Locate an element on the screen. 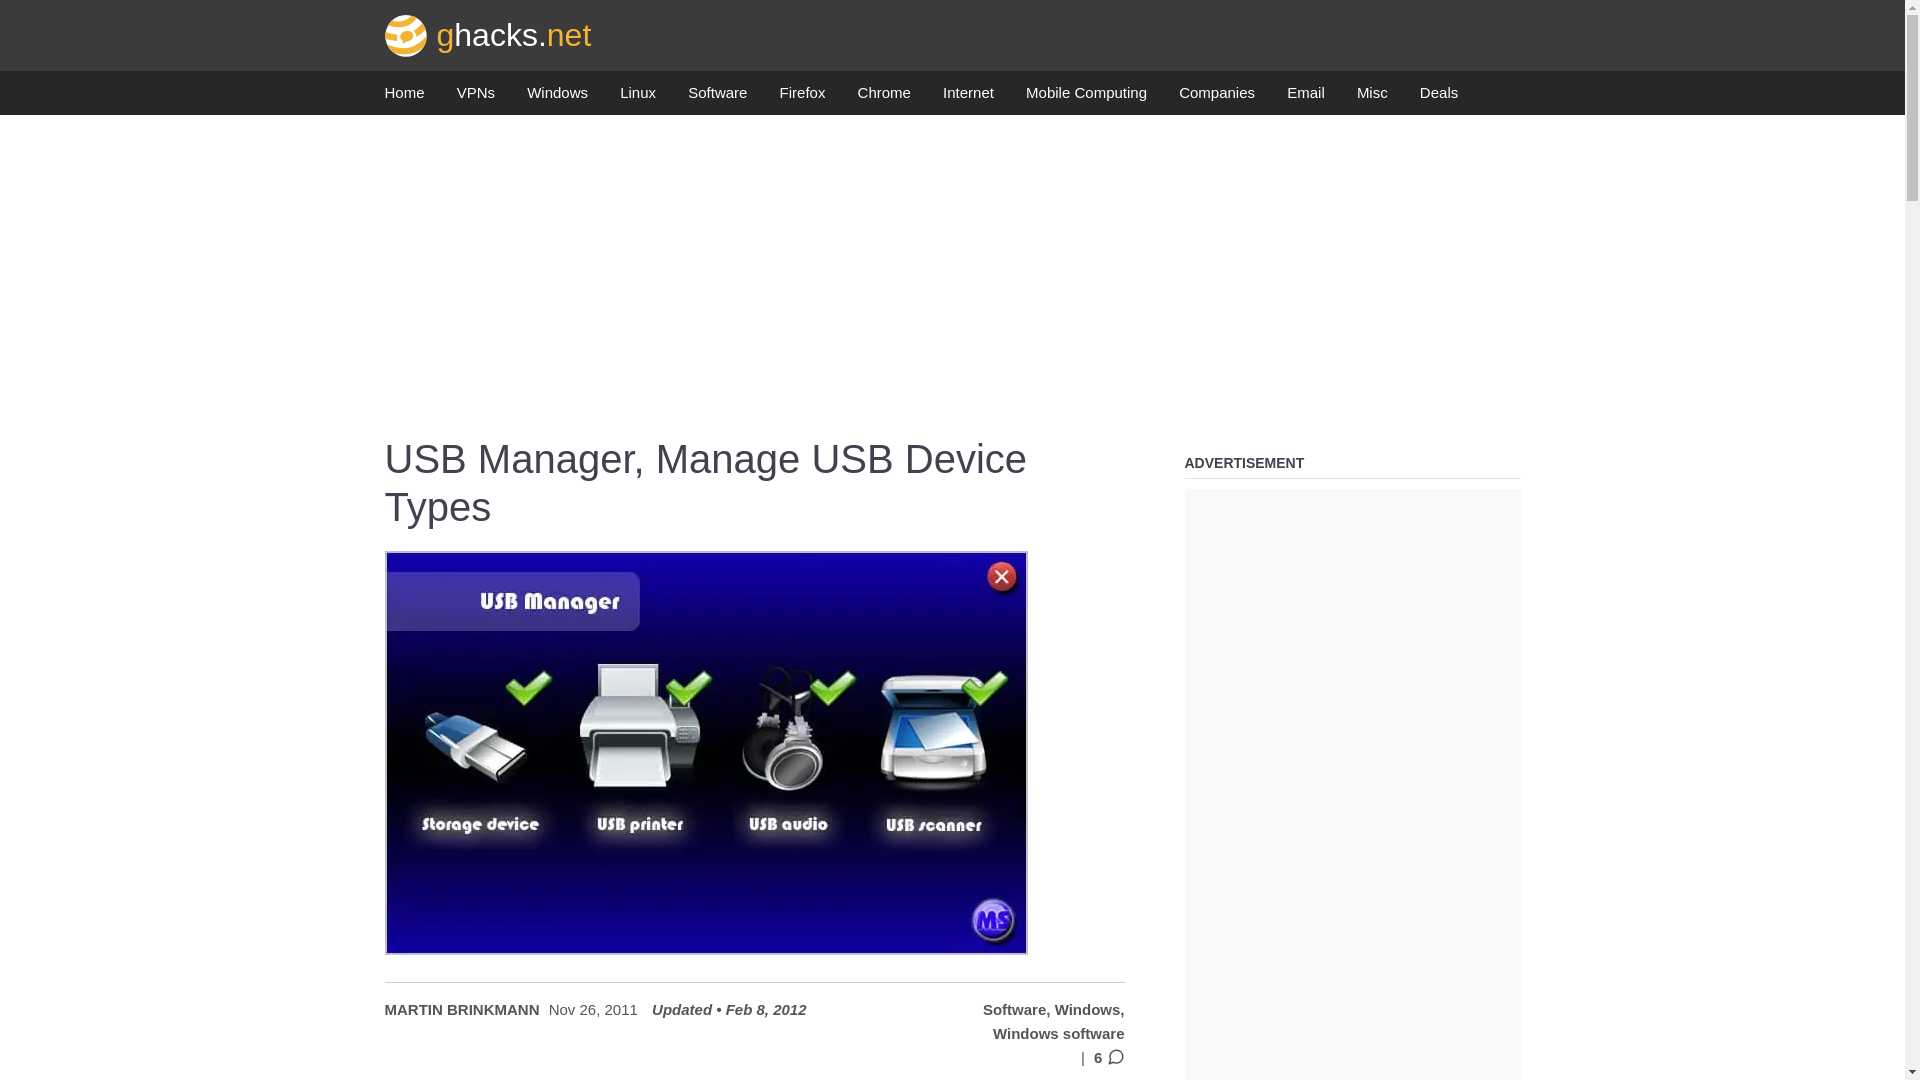  Windows is located at coordinates (556, 98).